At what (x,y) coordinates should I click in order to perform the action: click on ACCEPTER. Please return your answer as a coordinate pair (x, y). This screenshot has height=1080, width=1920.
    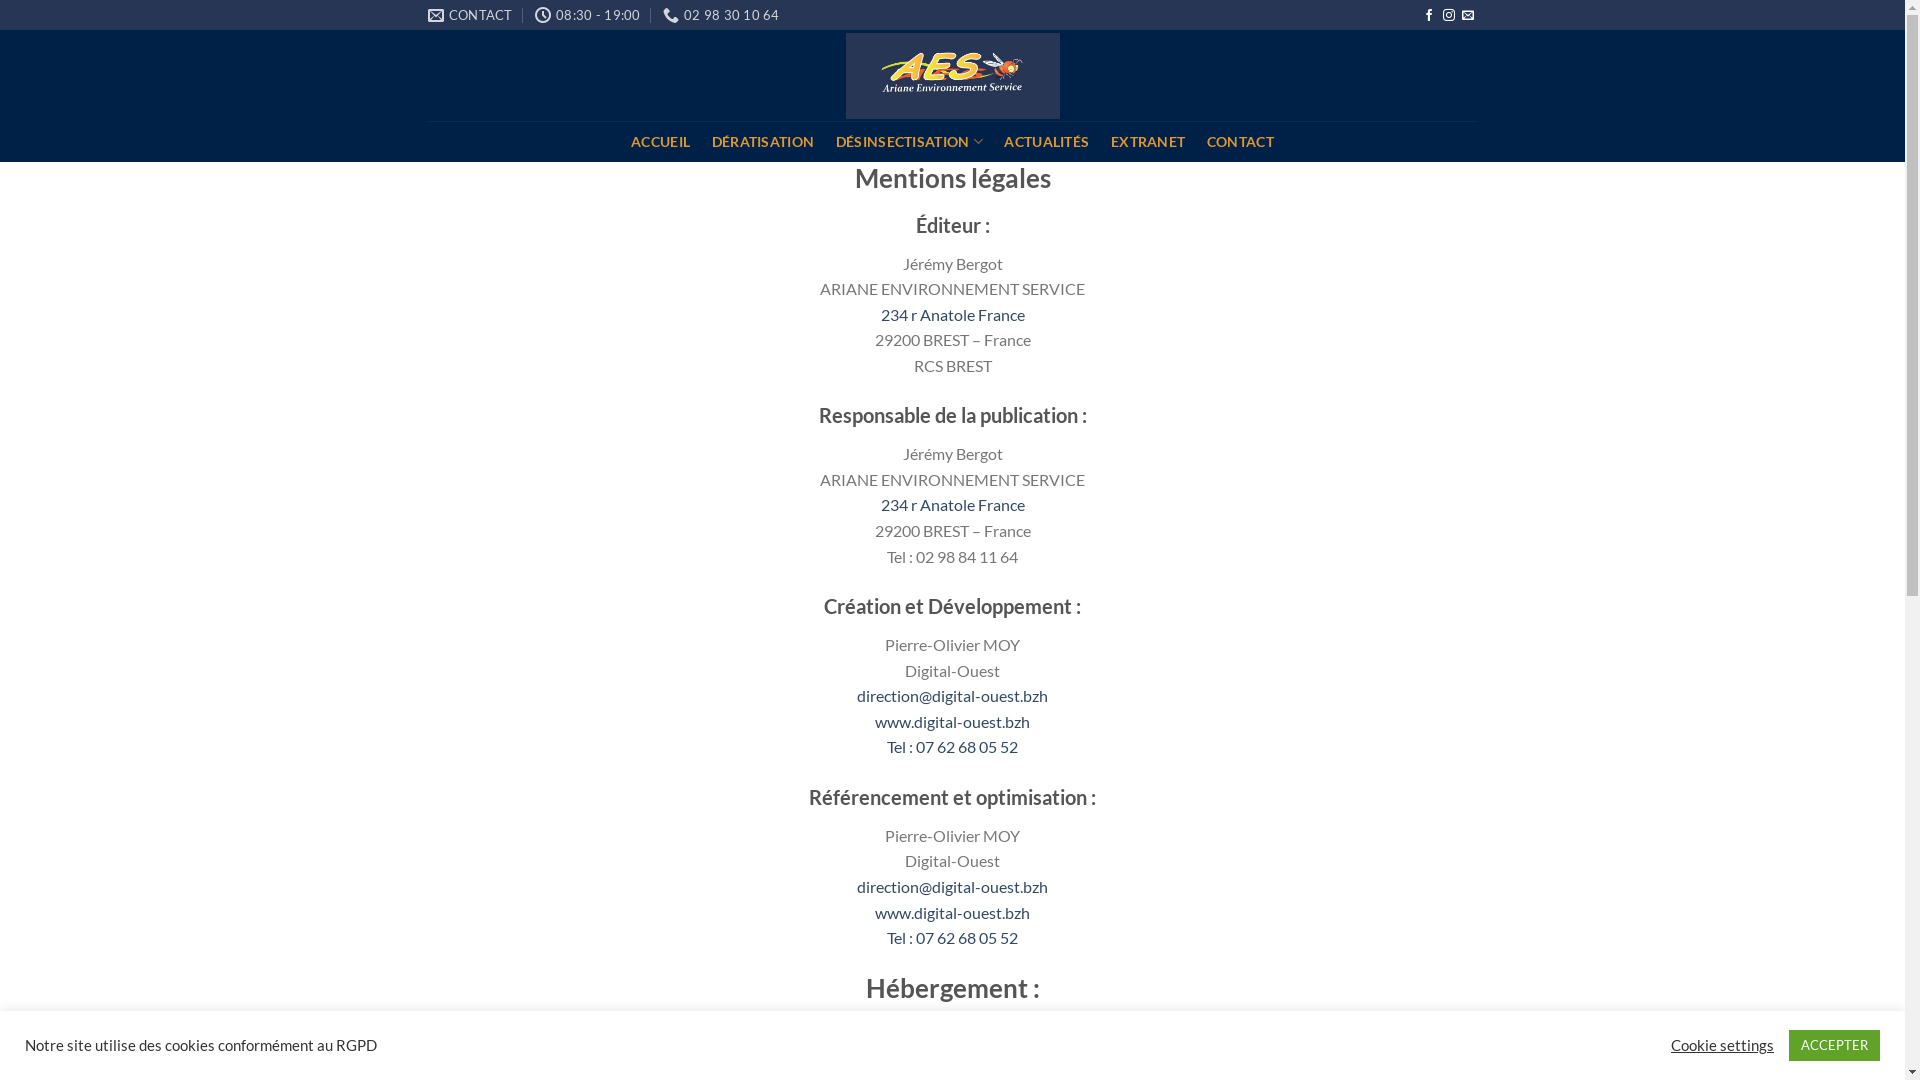
    Looking at the image, I should click on (1834, 1046).